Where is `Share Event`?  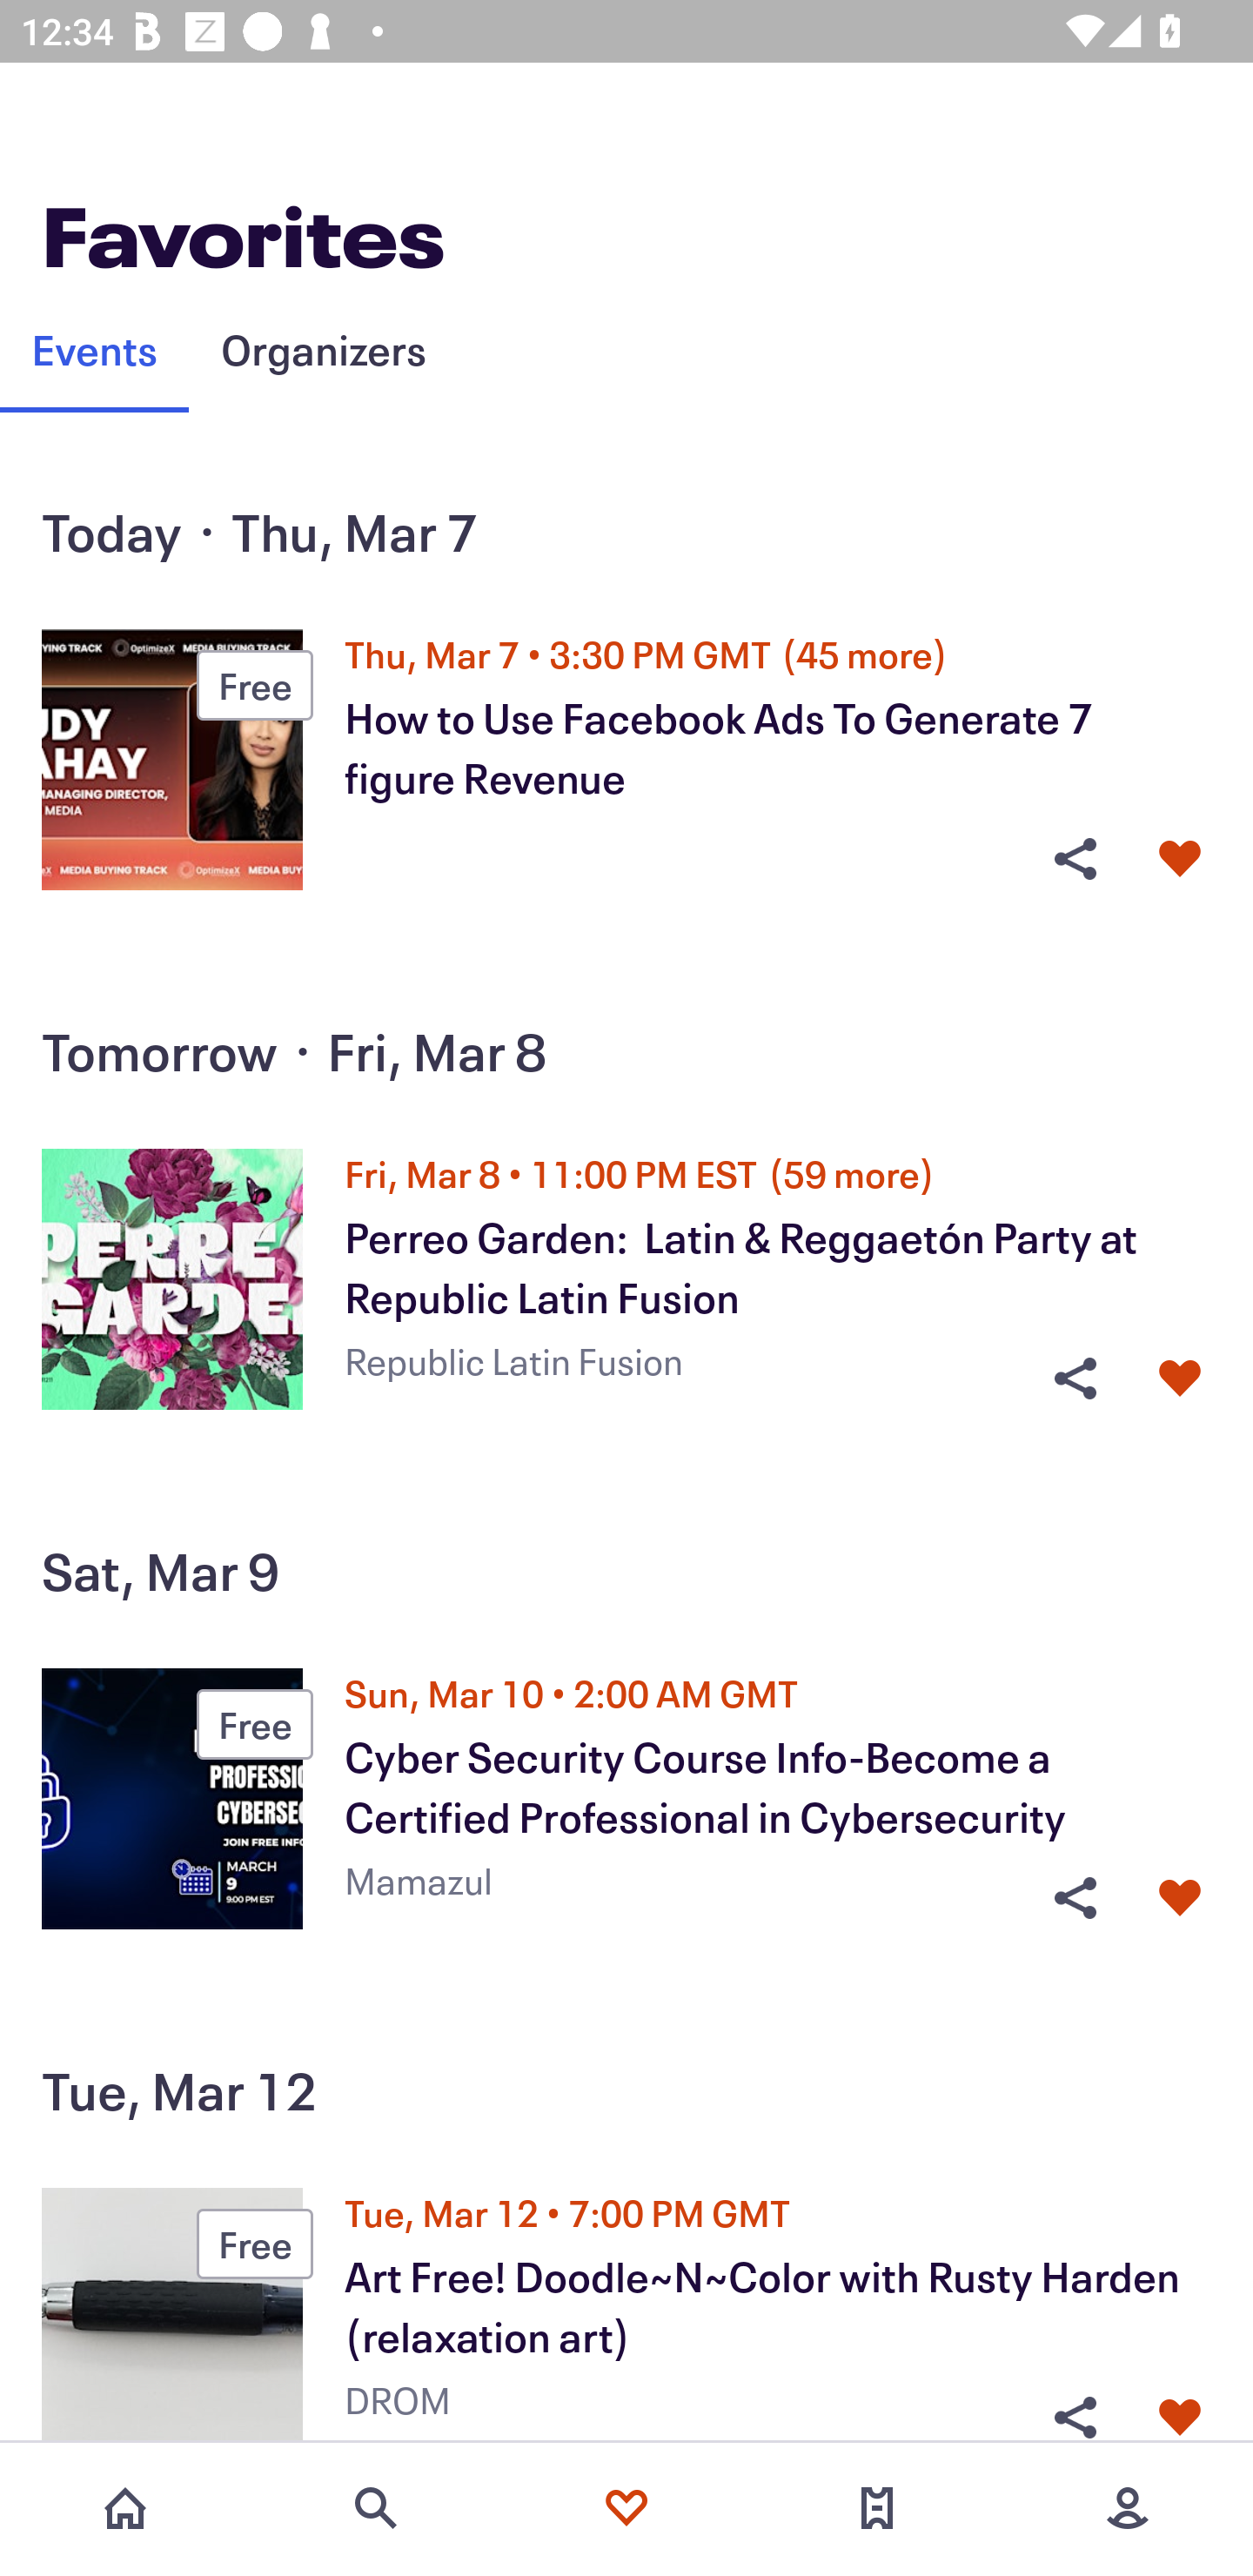
Share Event is located at coordinates (1075, 1899).